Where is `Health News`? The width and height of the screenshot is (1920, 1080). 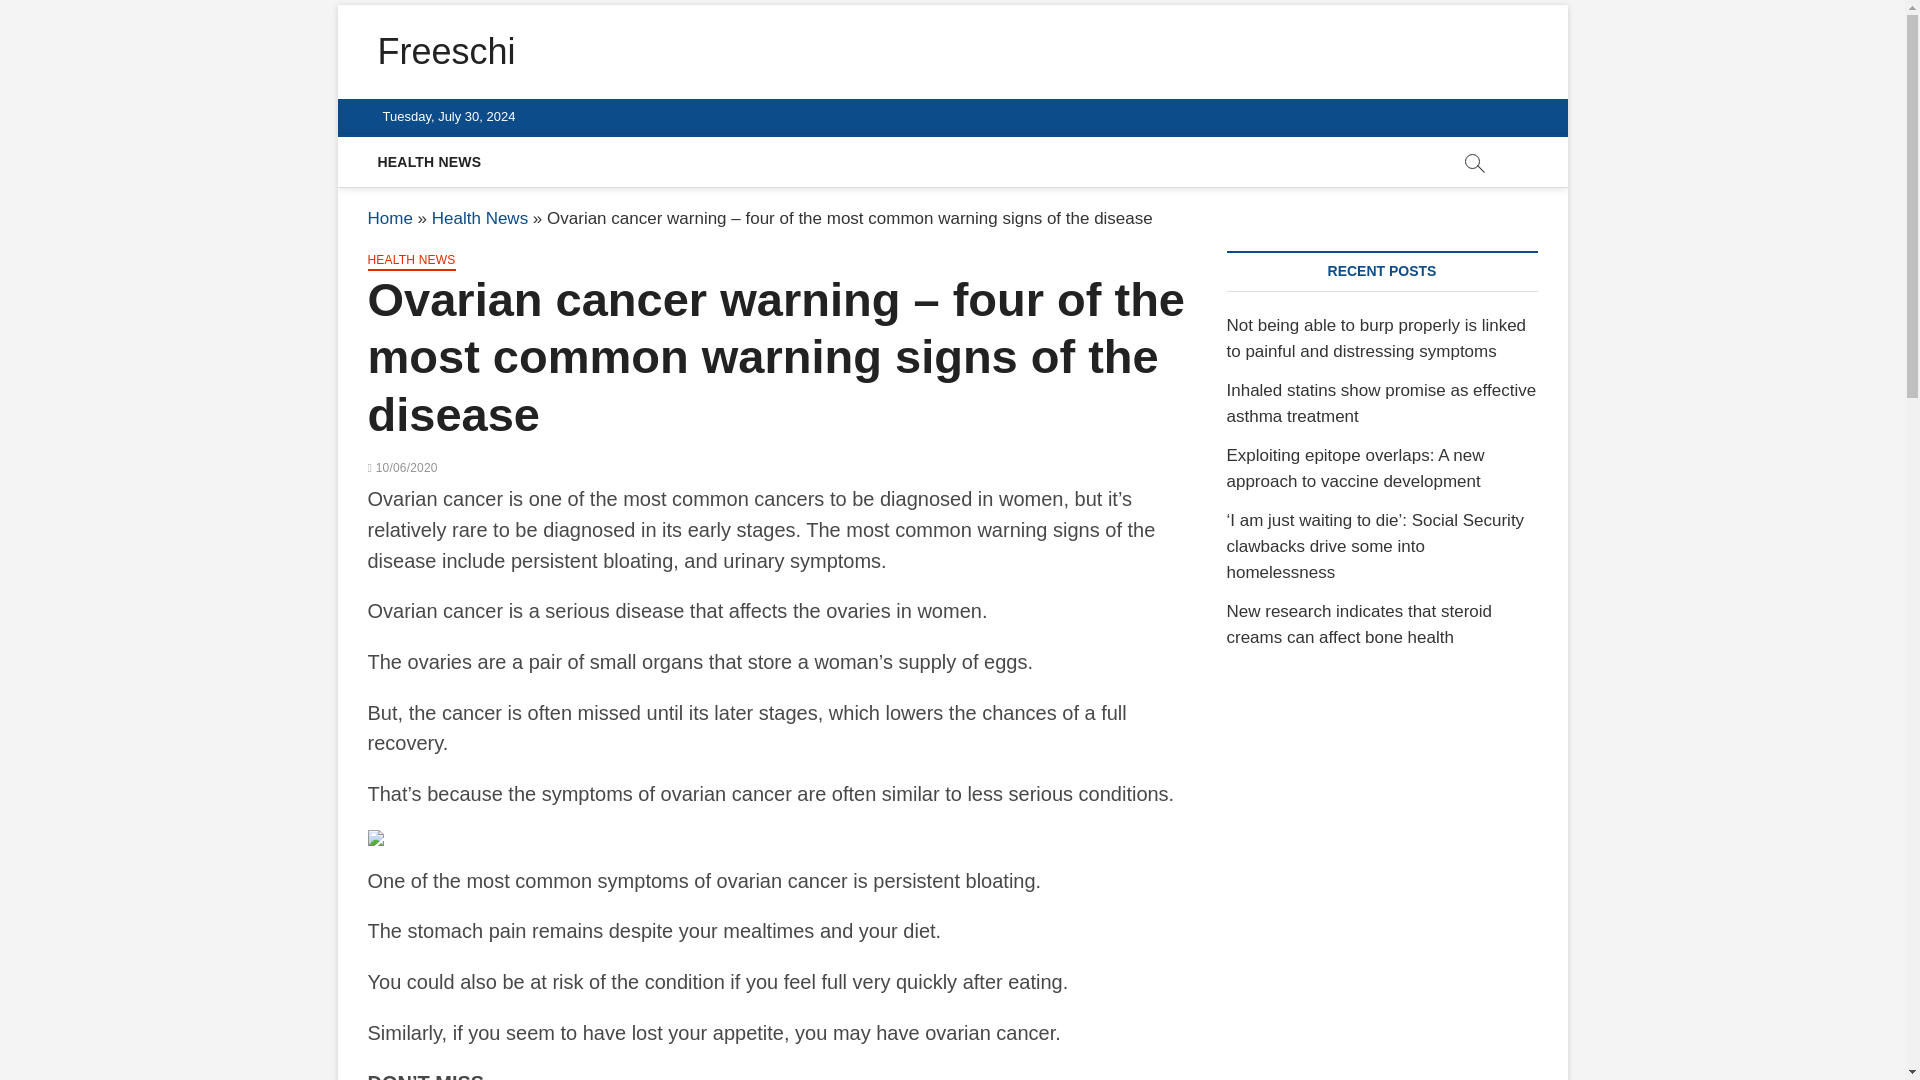 Health News is located at coordinates (480, 218).